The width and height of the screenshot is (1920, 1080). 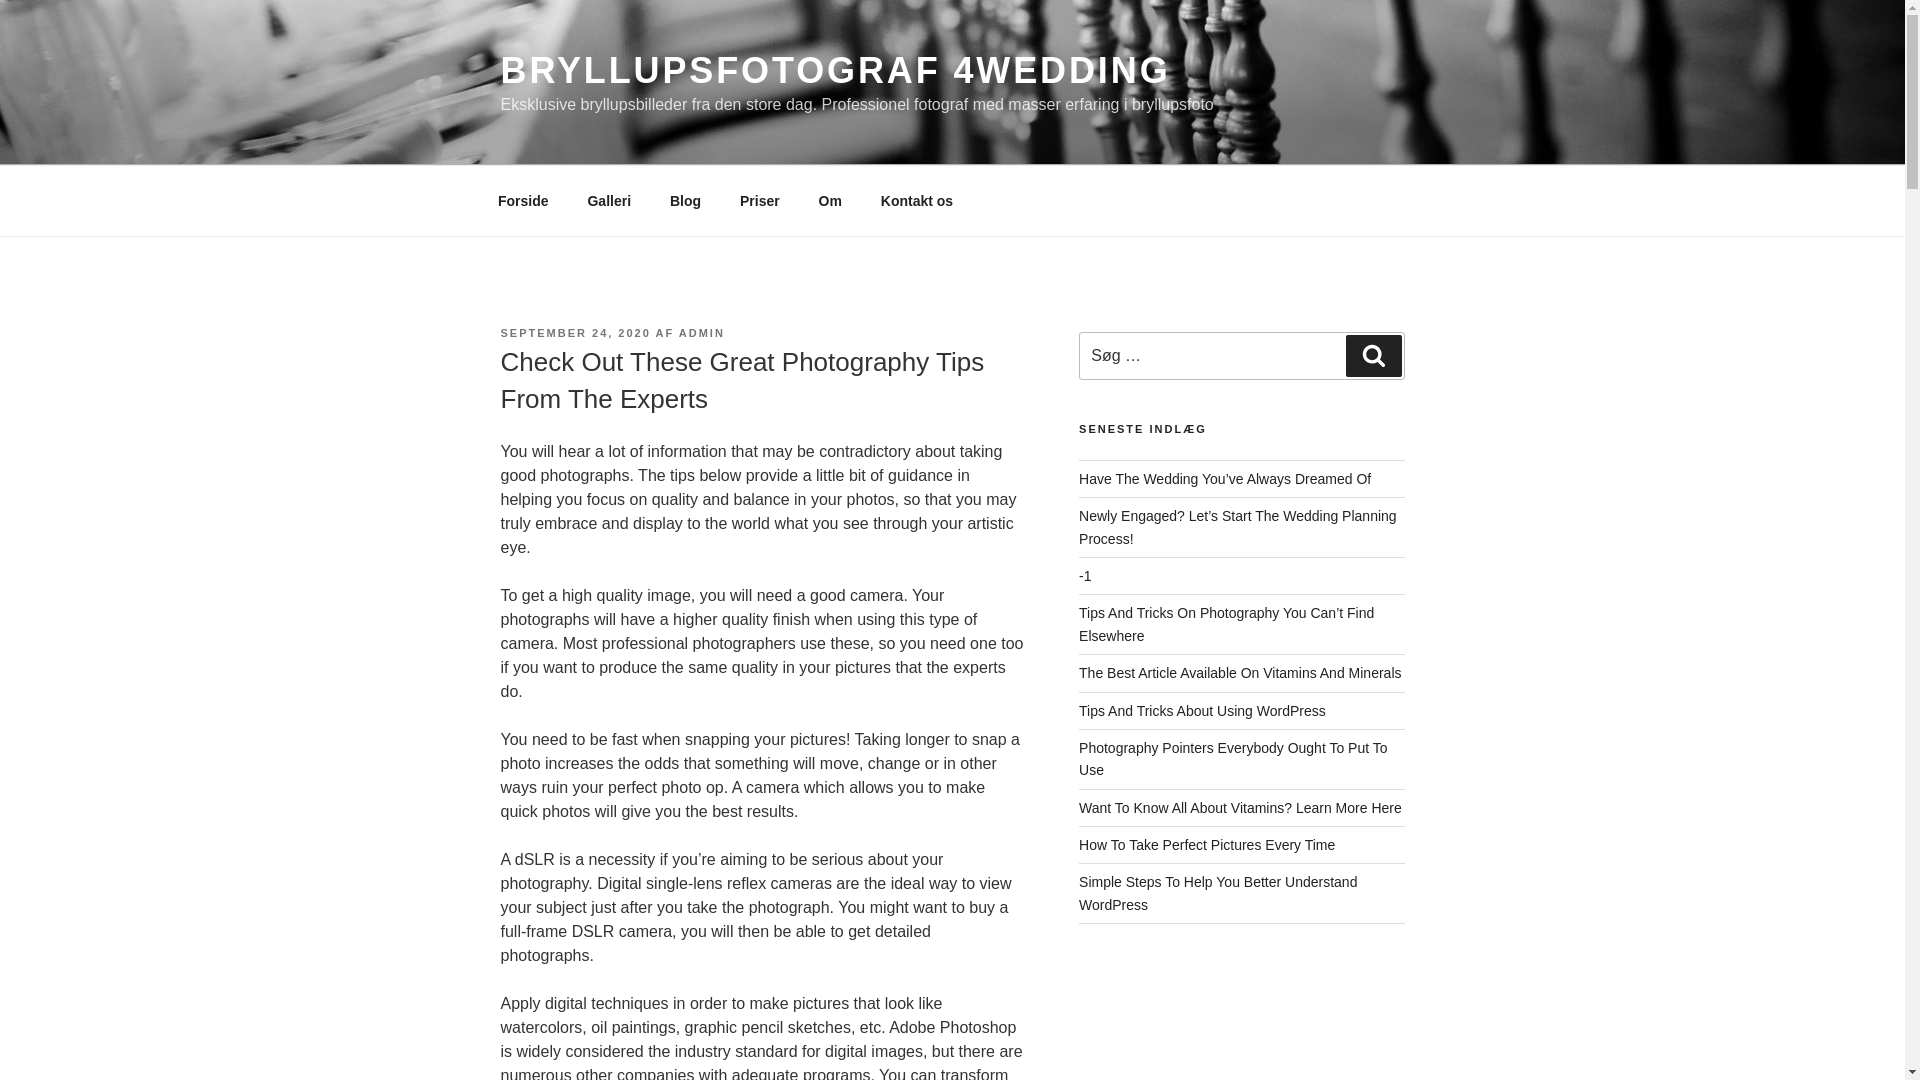 What do you see at coordinates (702, 333) in the screenshot?
I see `ADMIN` at bounding box center [702, 333].